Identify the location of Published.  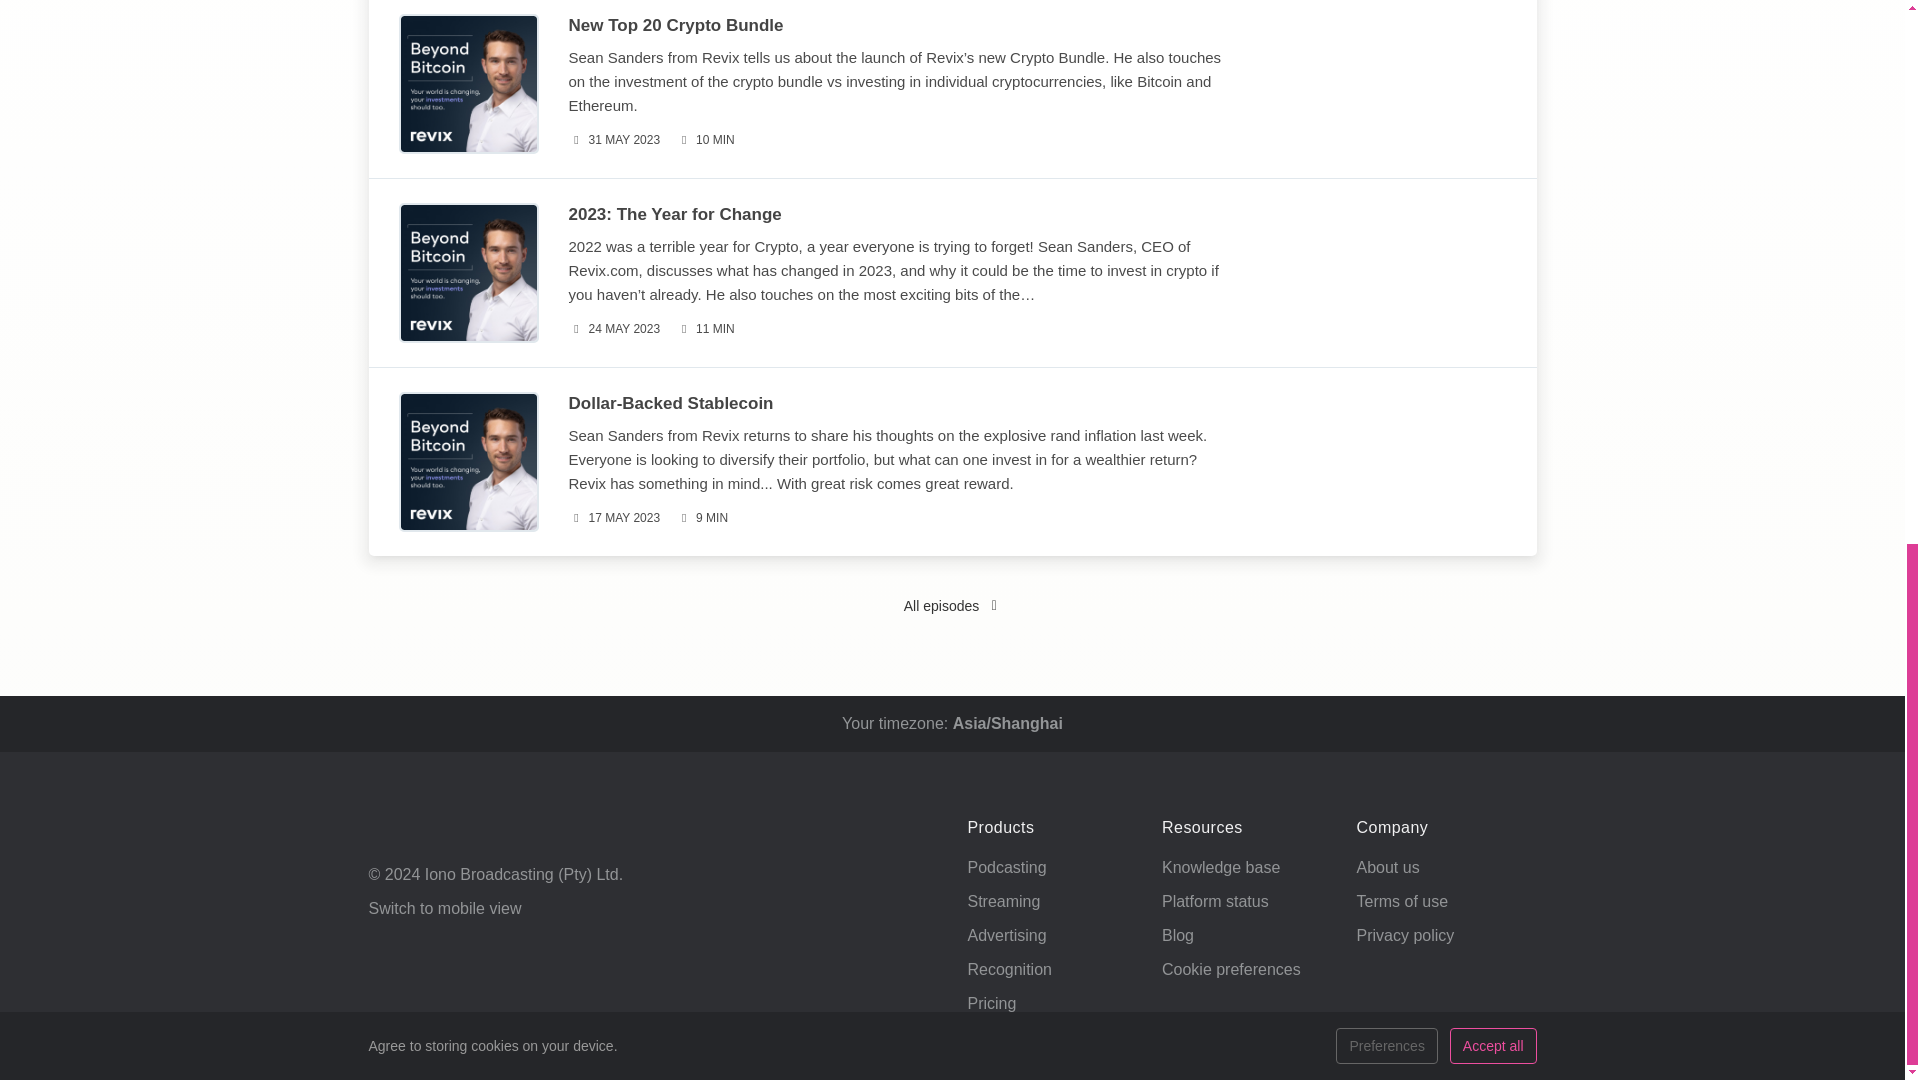
(614, 329).